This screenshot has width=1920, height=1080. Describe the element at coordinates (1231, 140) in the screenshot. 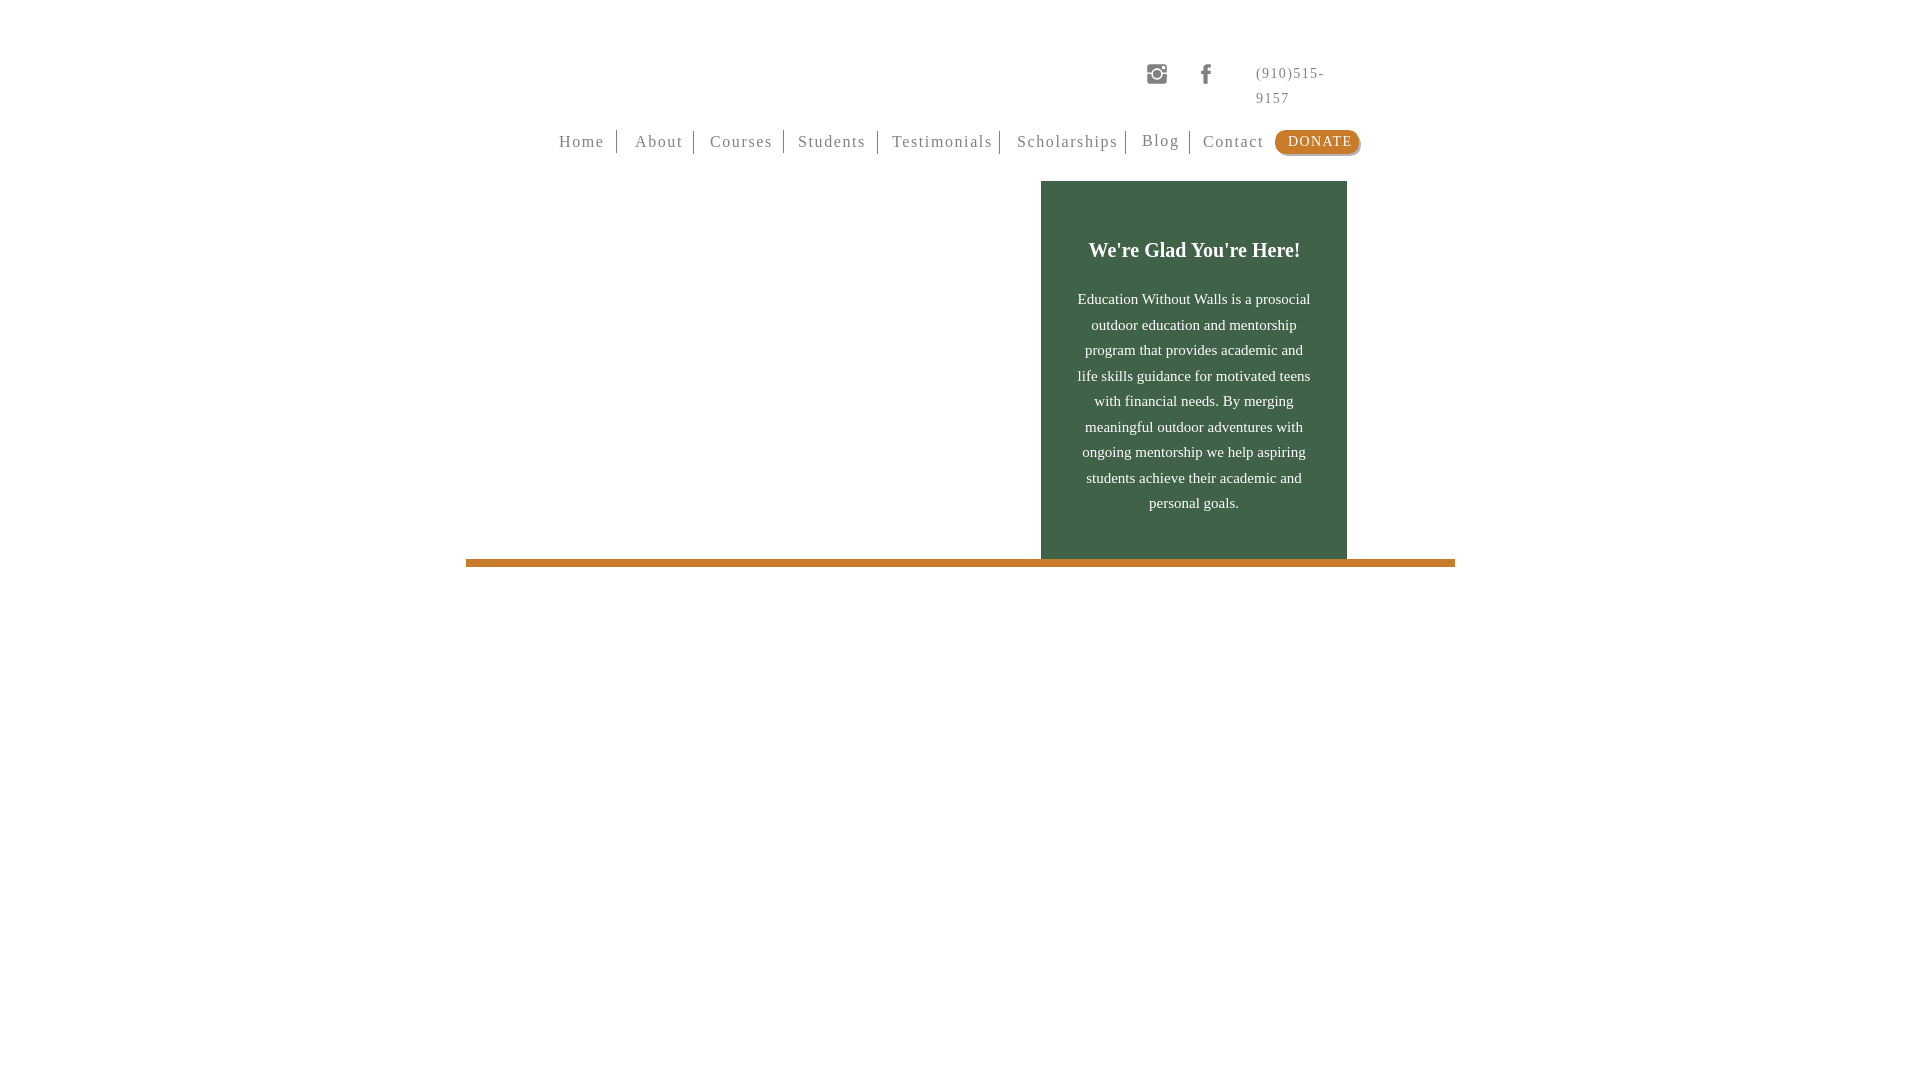

I see `Contact` at that location.